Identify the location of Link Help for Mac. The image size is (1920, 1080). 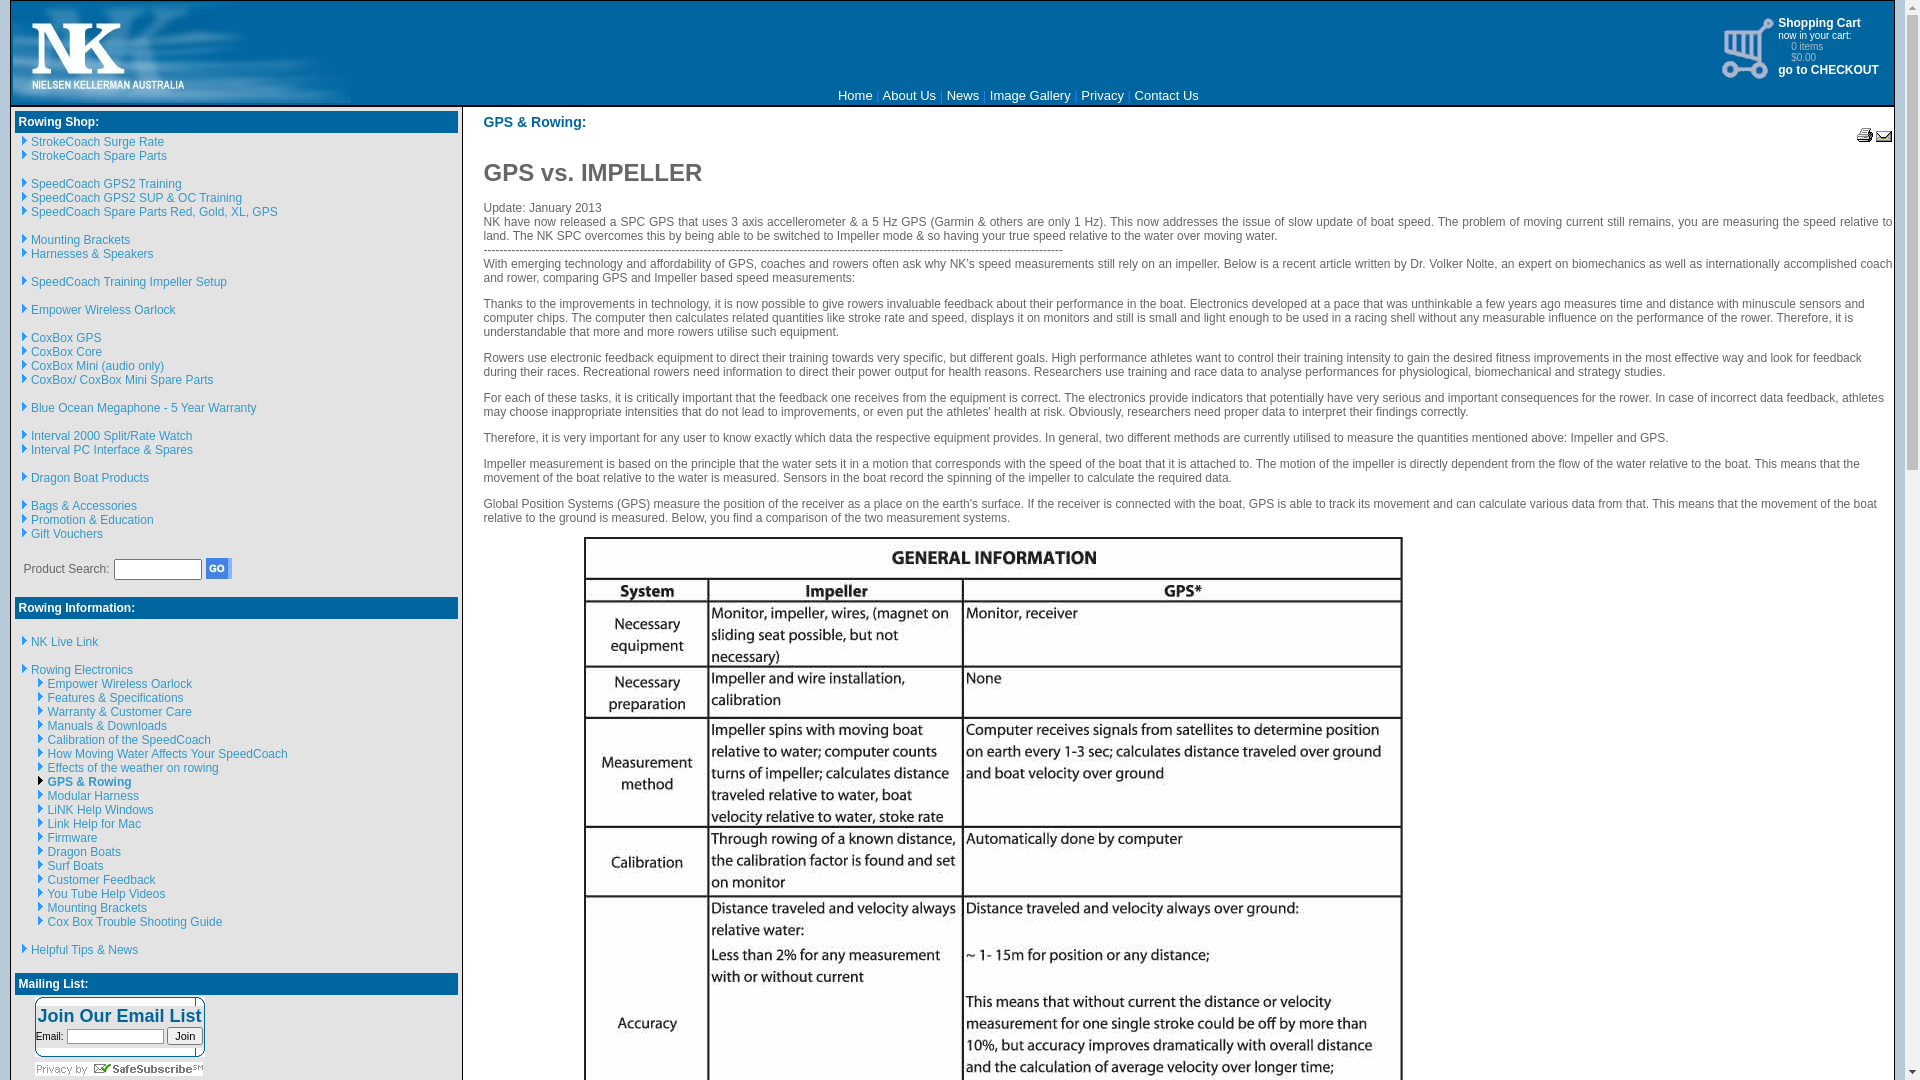
(94, 824).